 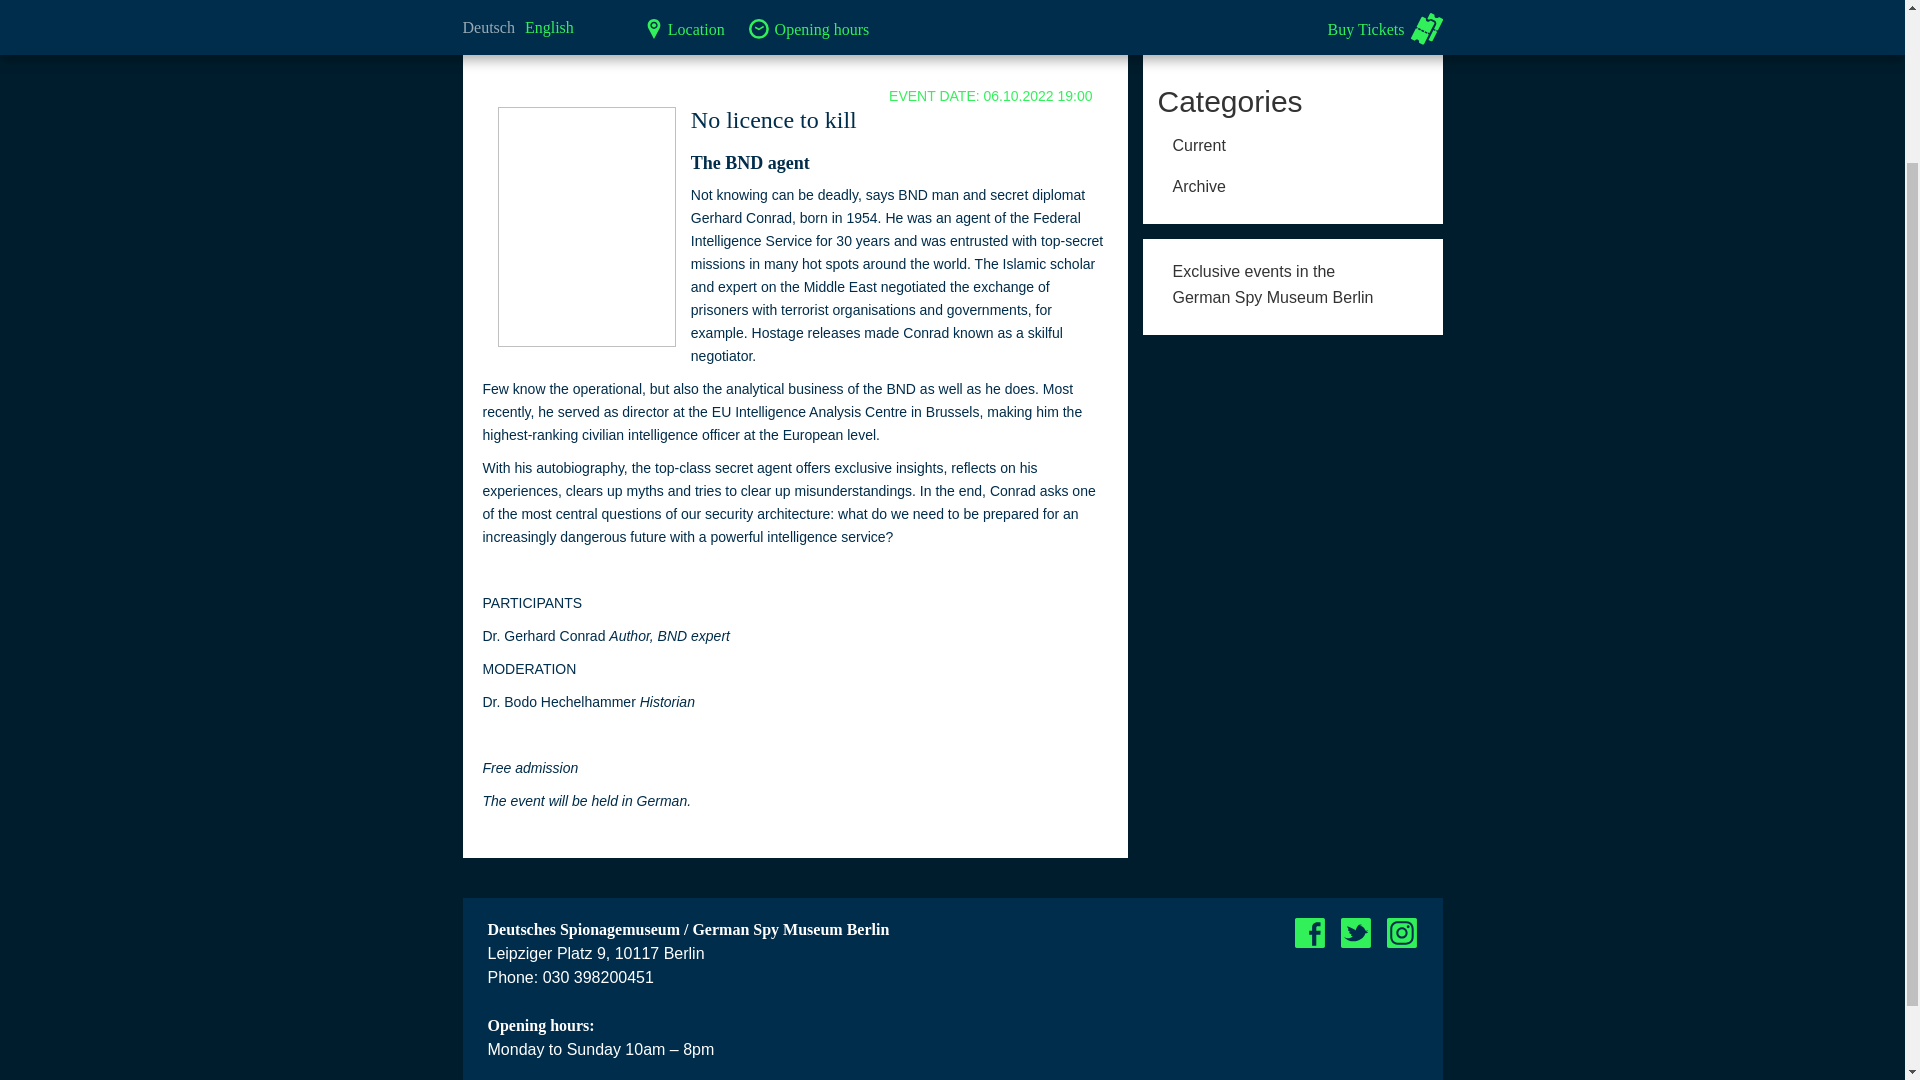 What do you see at coordinates (562, 2) in the screenshot?
I see `Deutsches Spionagemuseum` at bounding box center [562, 2].